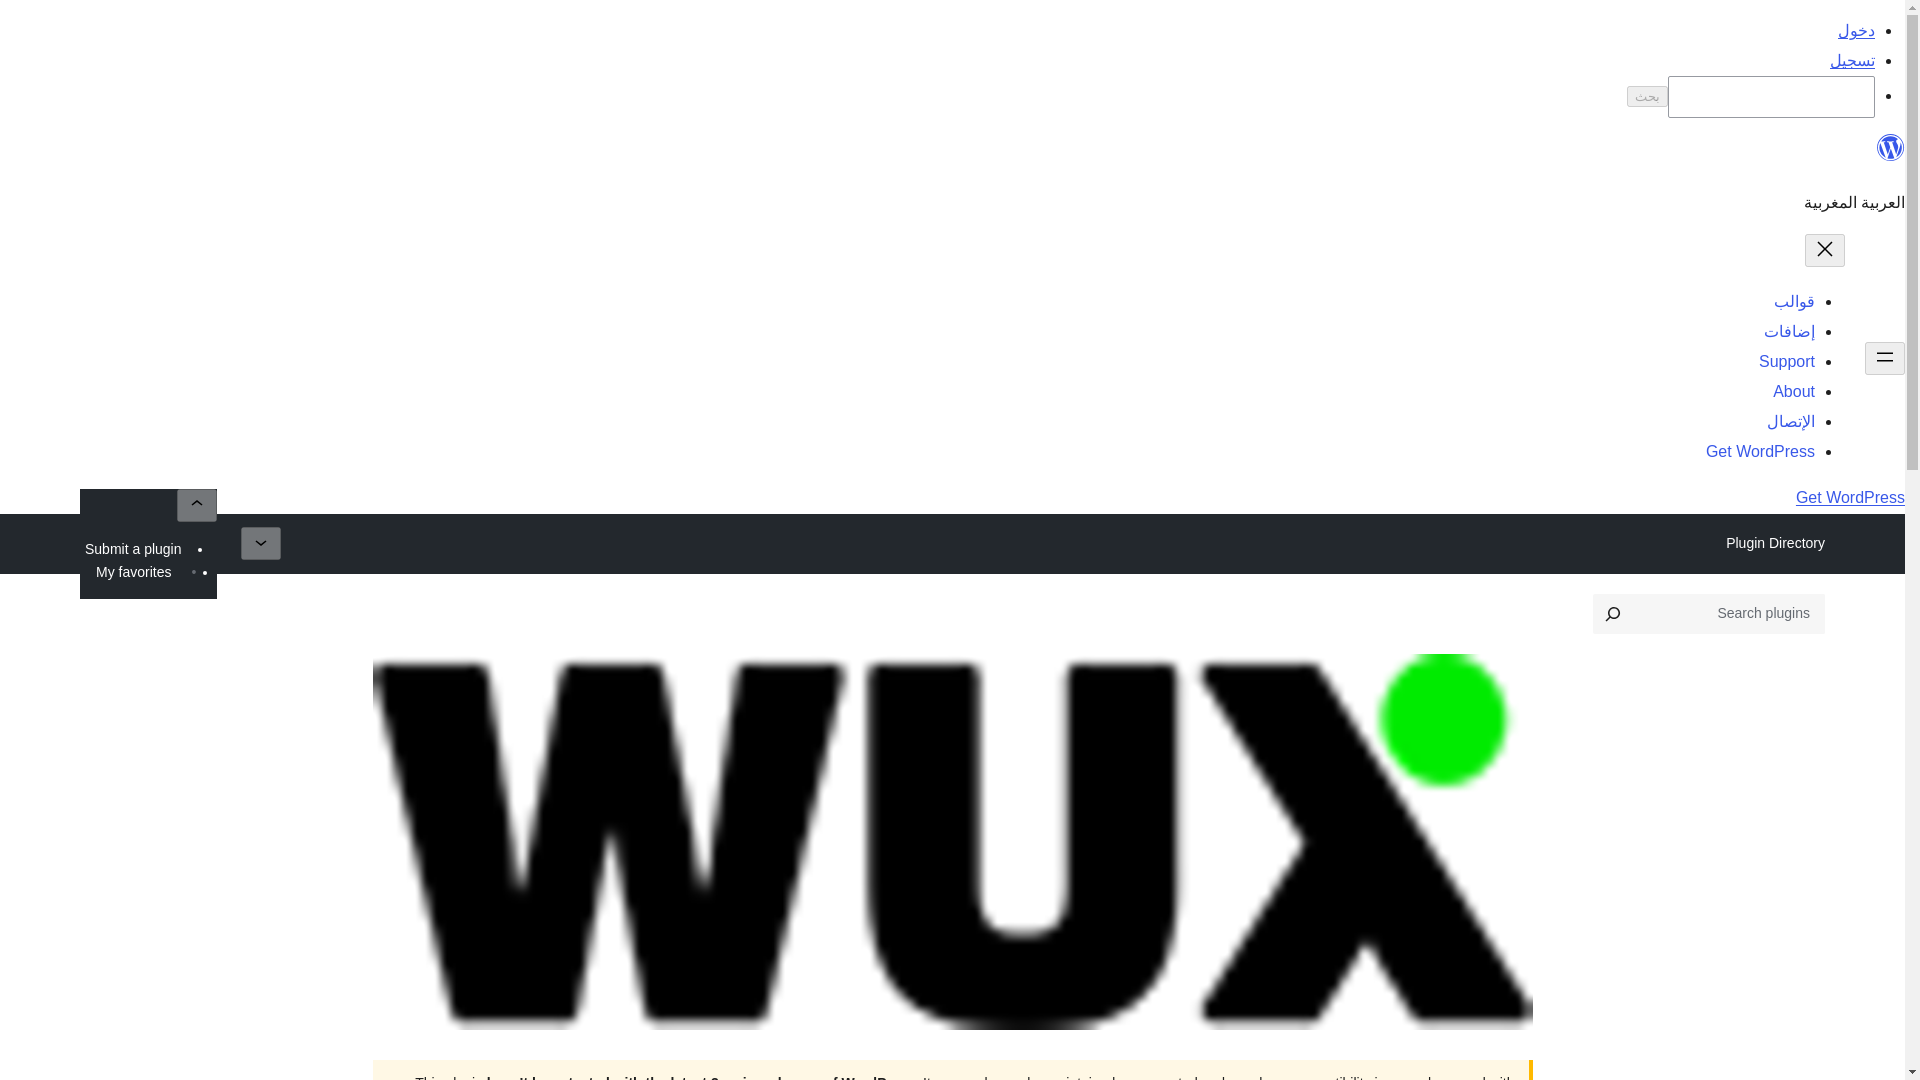  I want to click on Details, so click(1488, 912).